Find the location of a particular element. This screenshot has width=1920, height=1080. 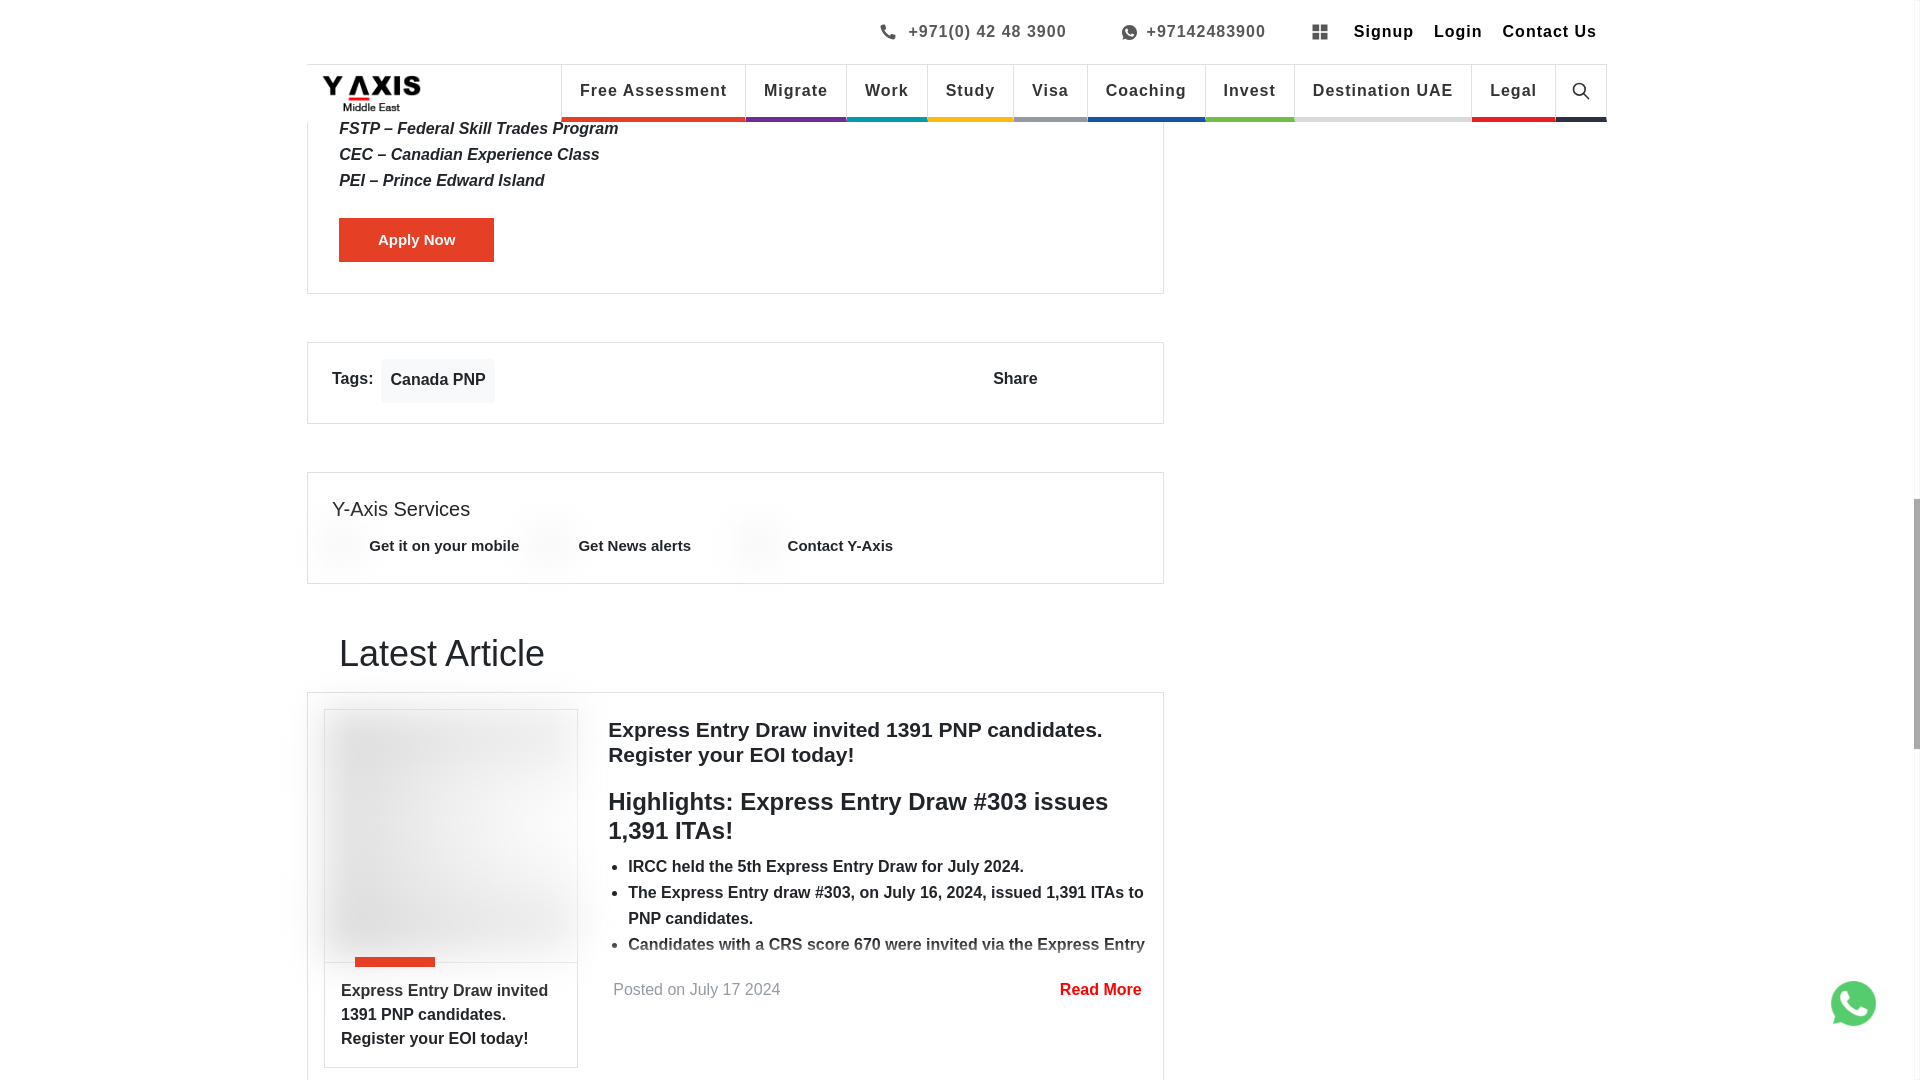

Personalized Services is located at coordinates (342, 546).